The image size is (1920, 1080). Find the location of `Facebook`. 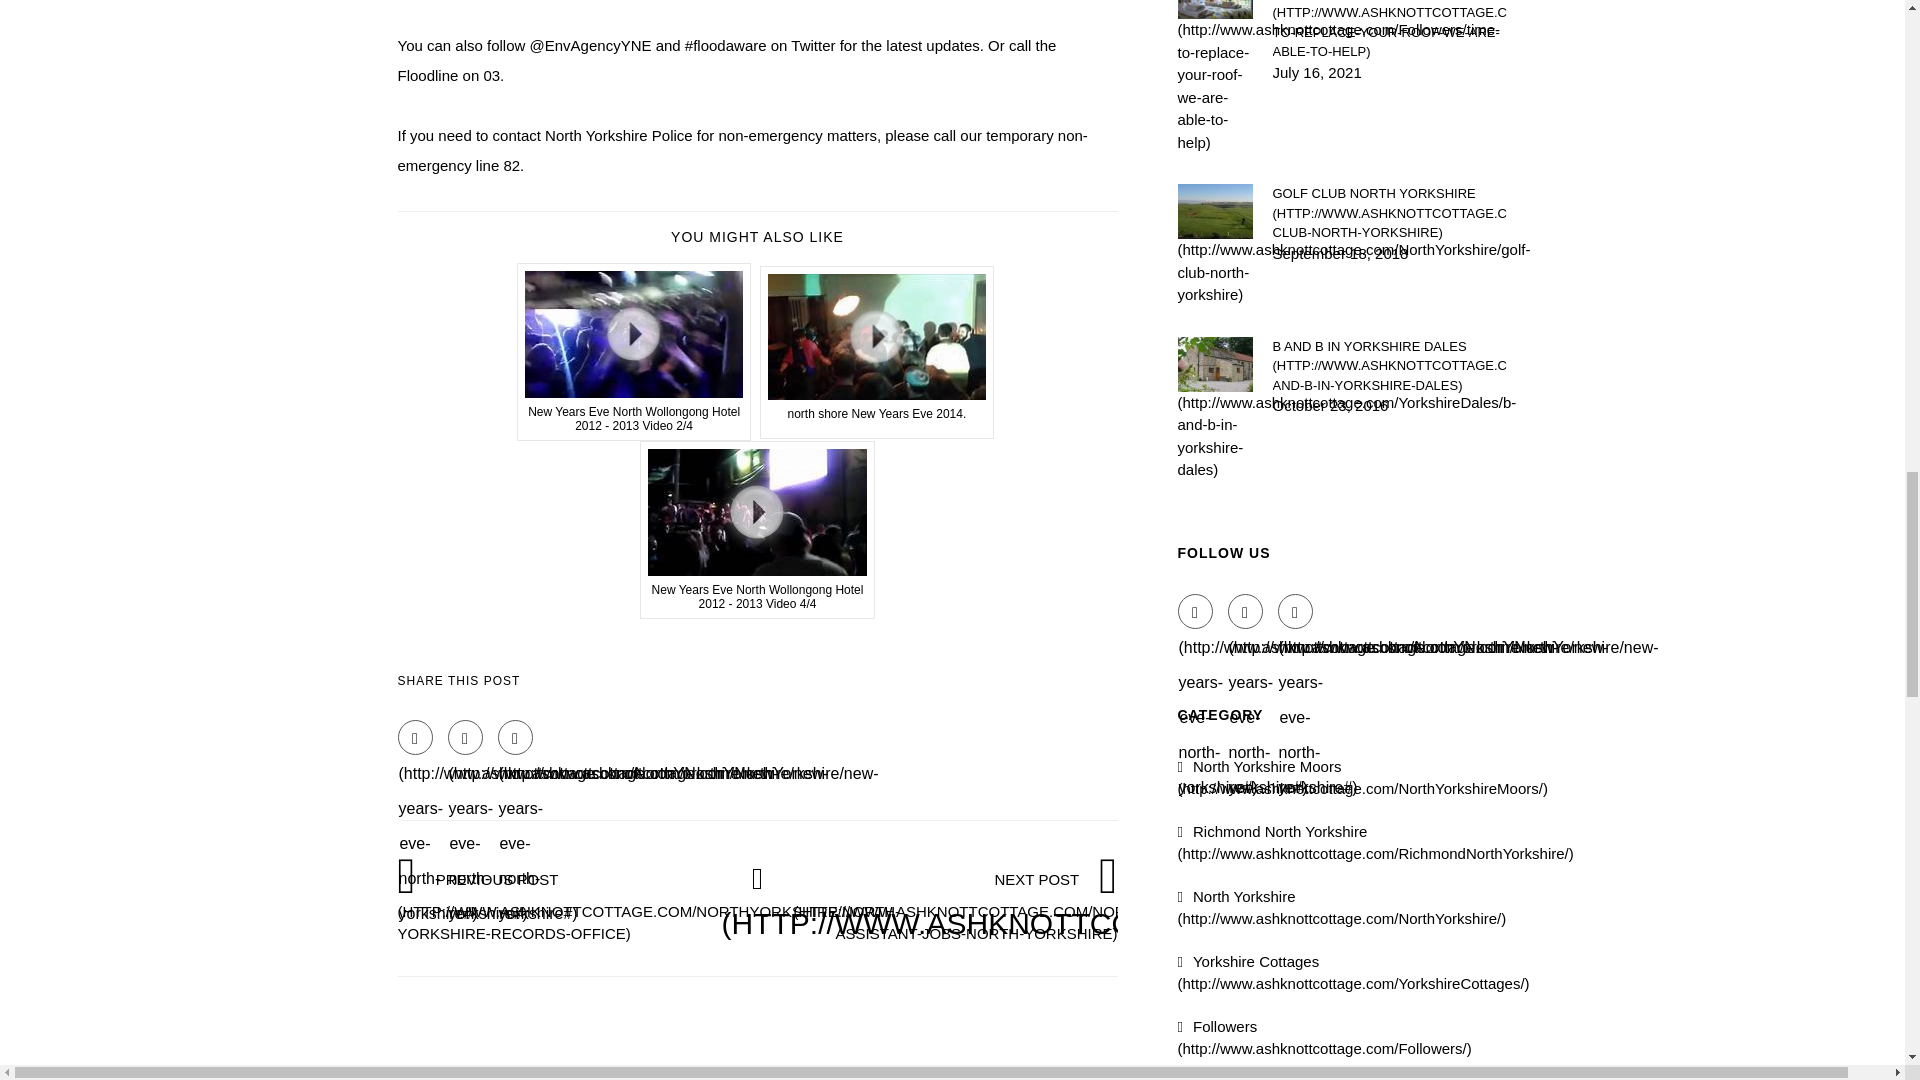

Facebook is located at coordinates (415, 737).